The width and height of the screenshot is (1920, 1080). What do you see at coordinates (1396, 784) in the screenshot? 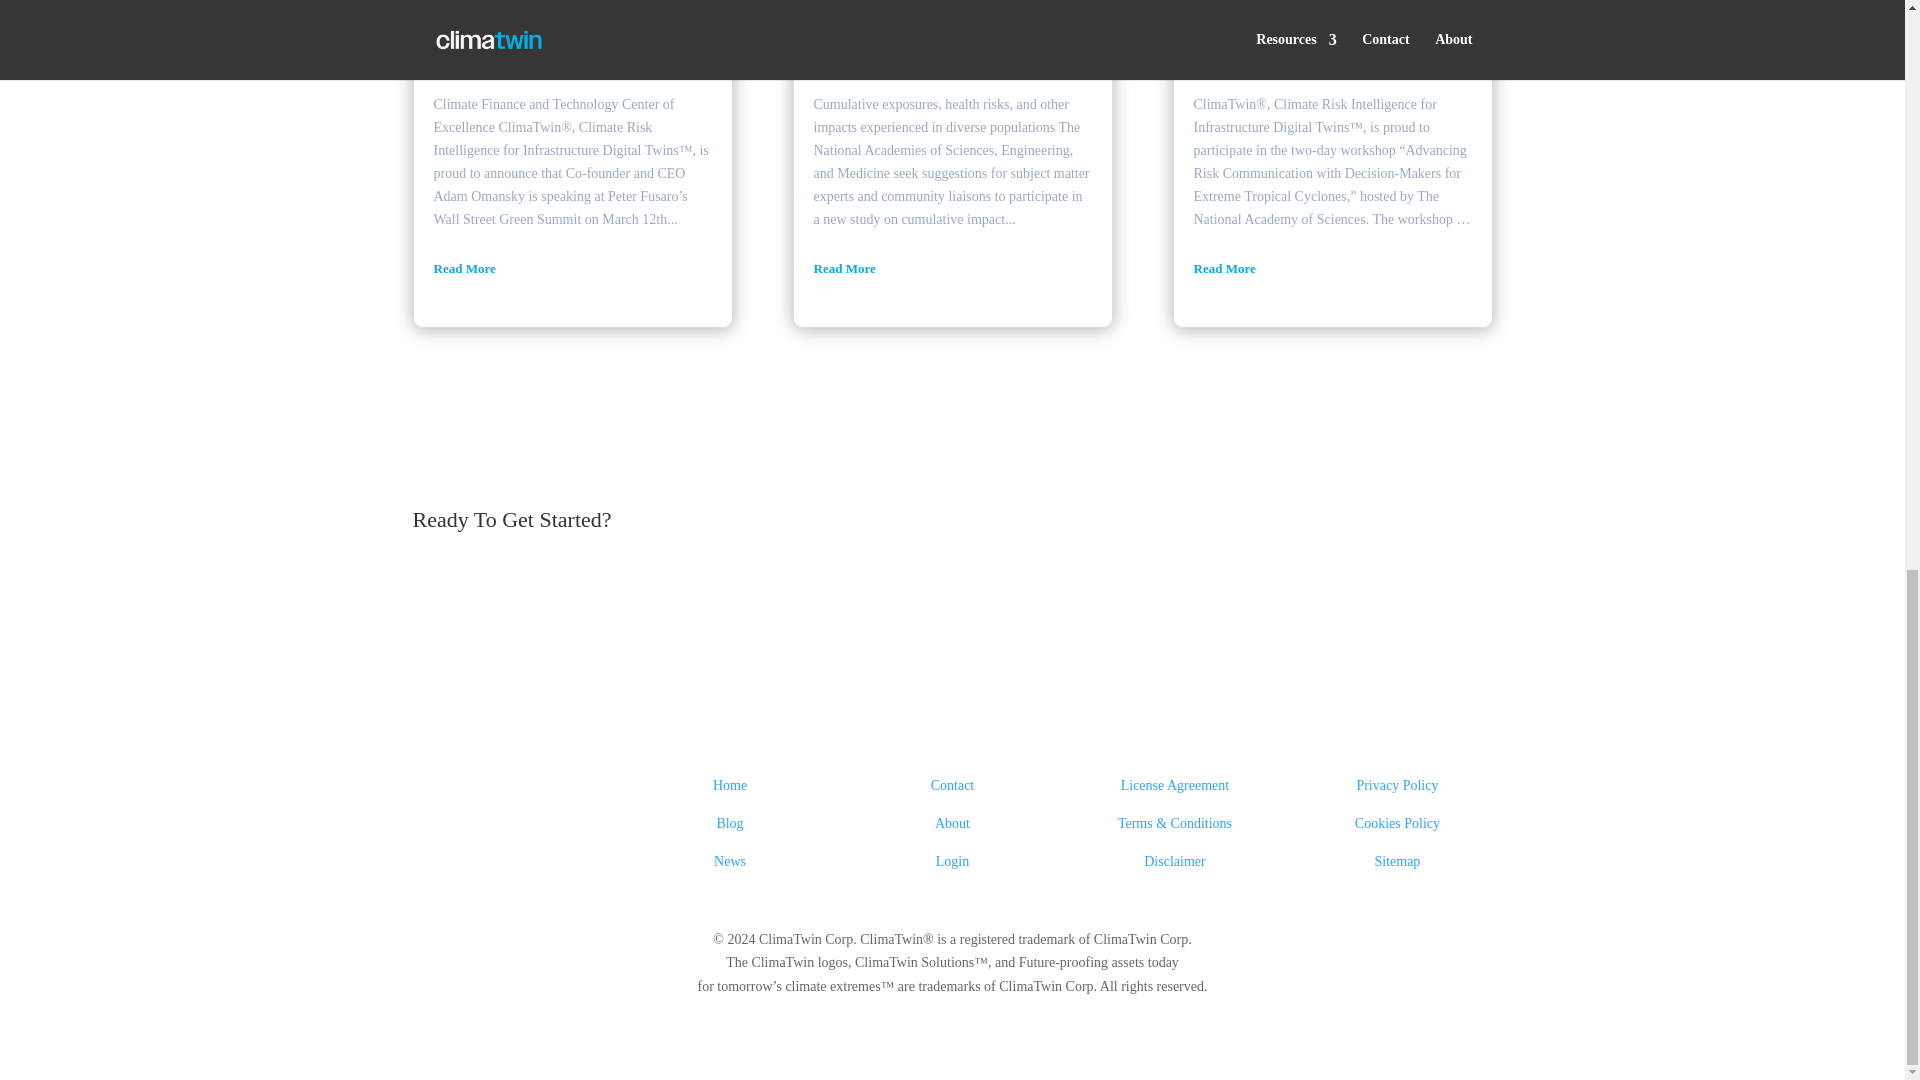
I see `Privacy Policy` at bounding box center [1396, 784].